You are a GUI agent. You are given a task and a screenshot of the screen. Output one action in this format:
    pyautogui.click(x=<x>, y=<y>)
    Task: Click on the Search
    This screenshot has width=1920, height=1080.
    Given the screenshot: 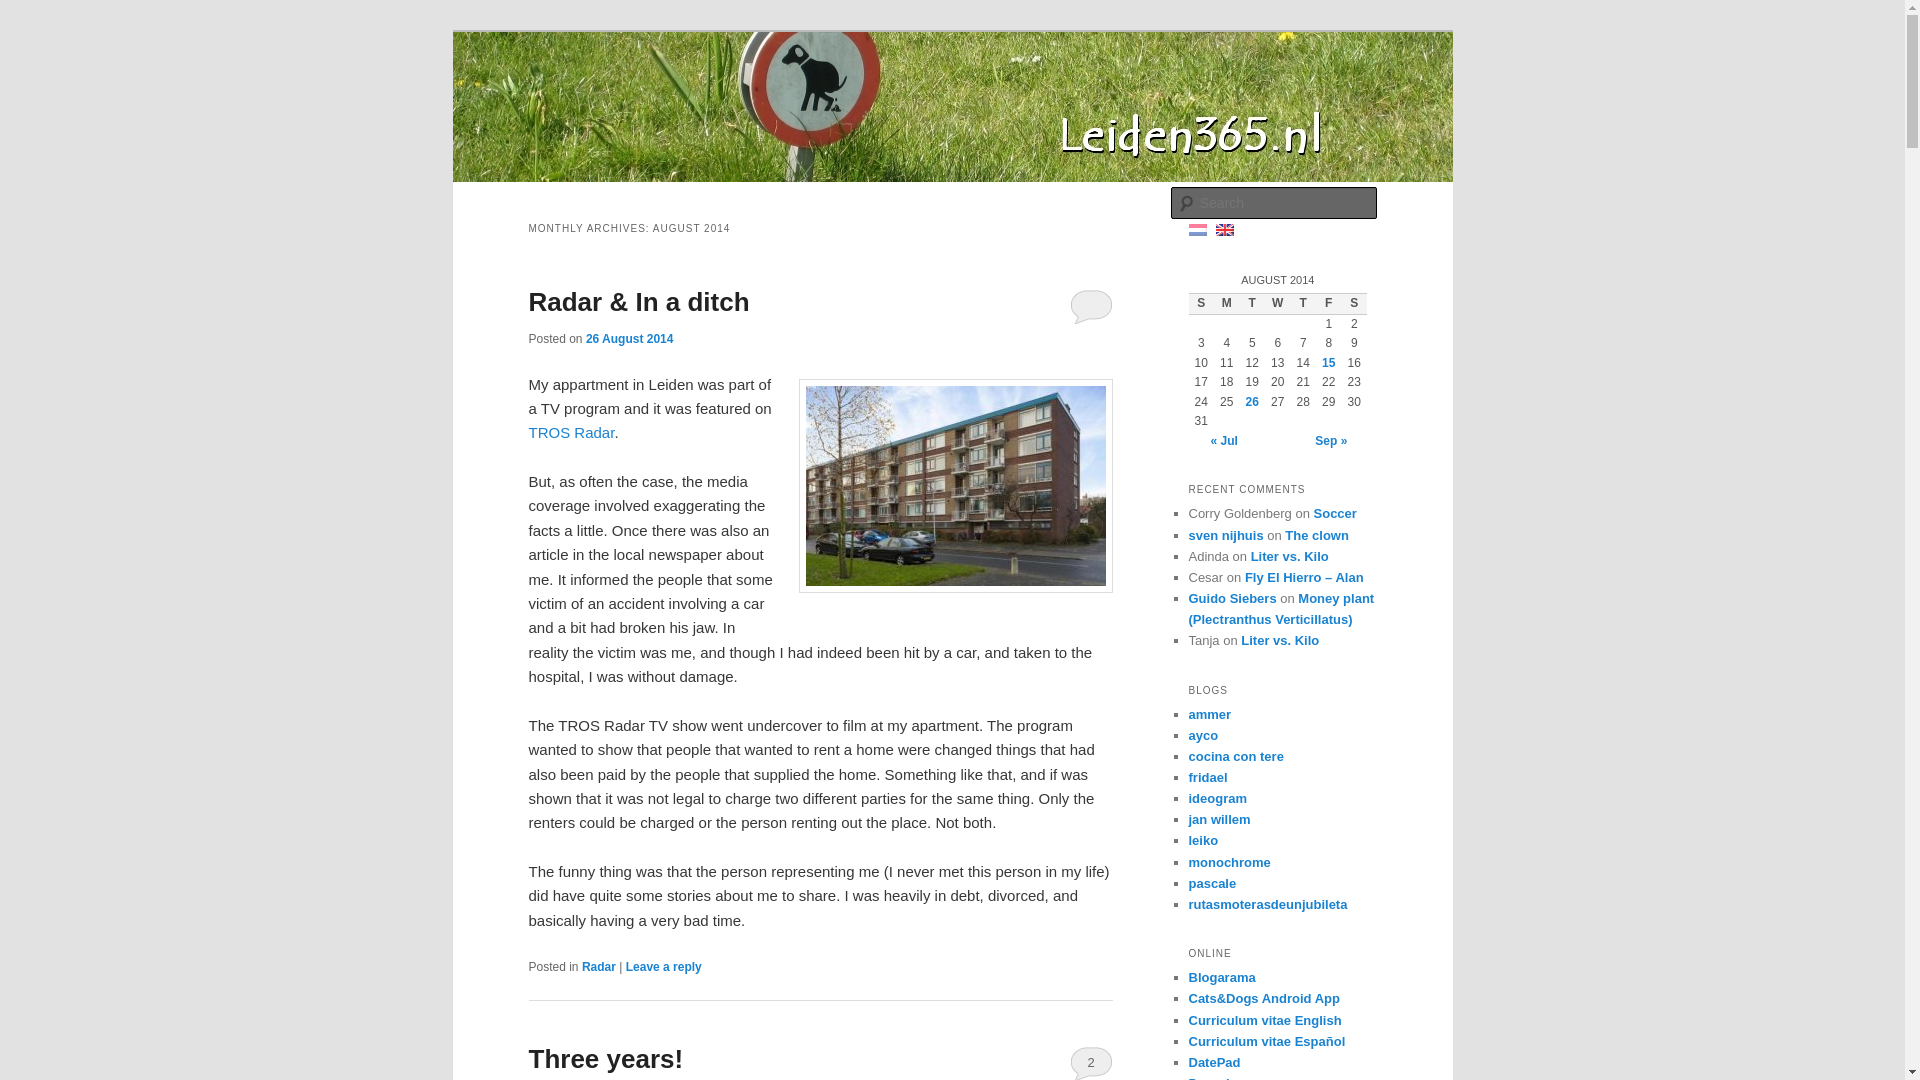 What is the action you would take?
    pyautogui.click(x=32, y=11)
    